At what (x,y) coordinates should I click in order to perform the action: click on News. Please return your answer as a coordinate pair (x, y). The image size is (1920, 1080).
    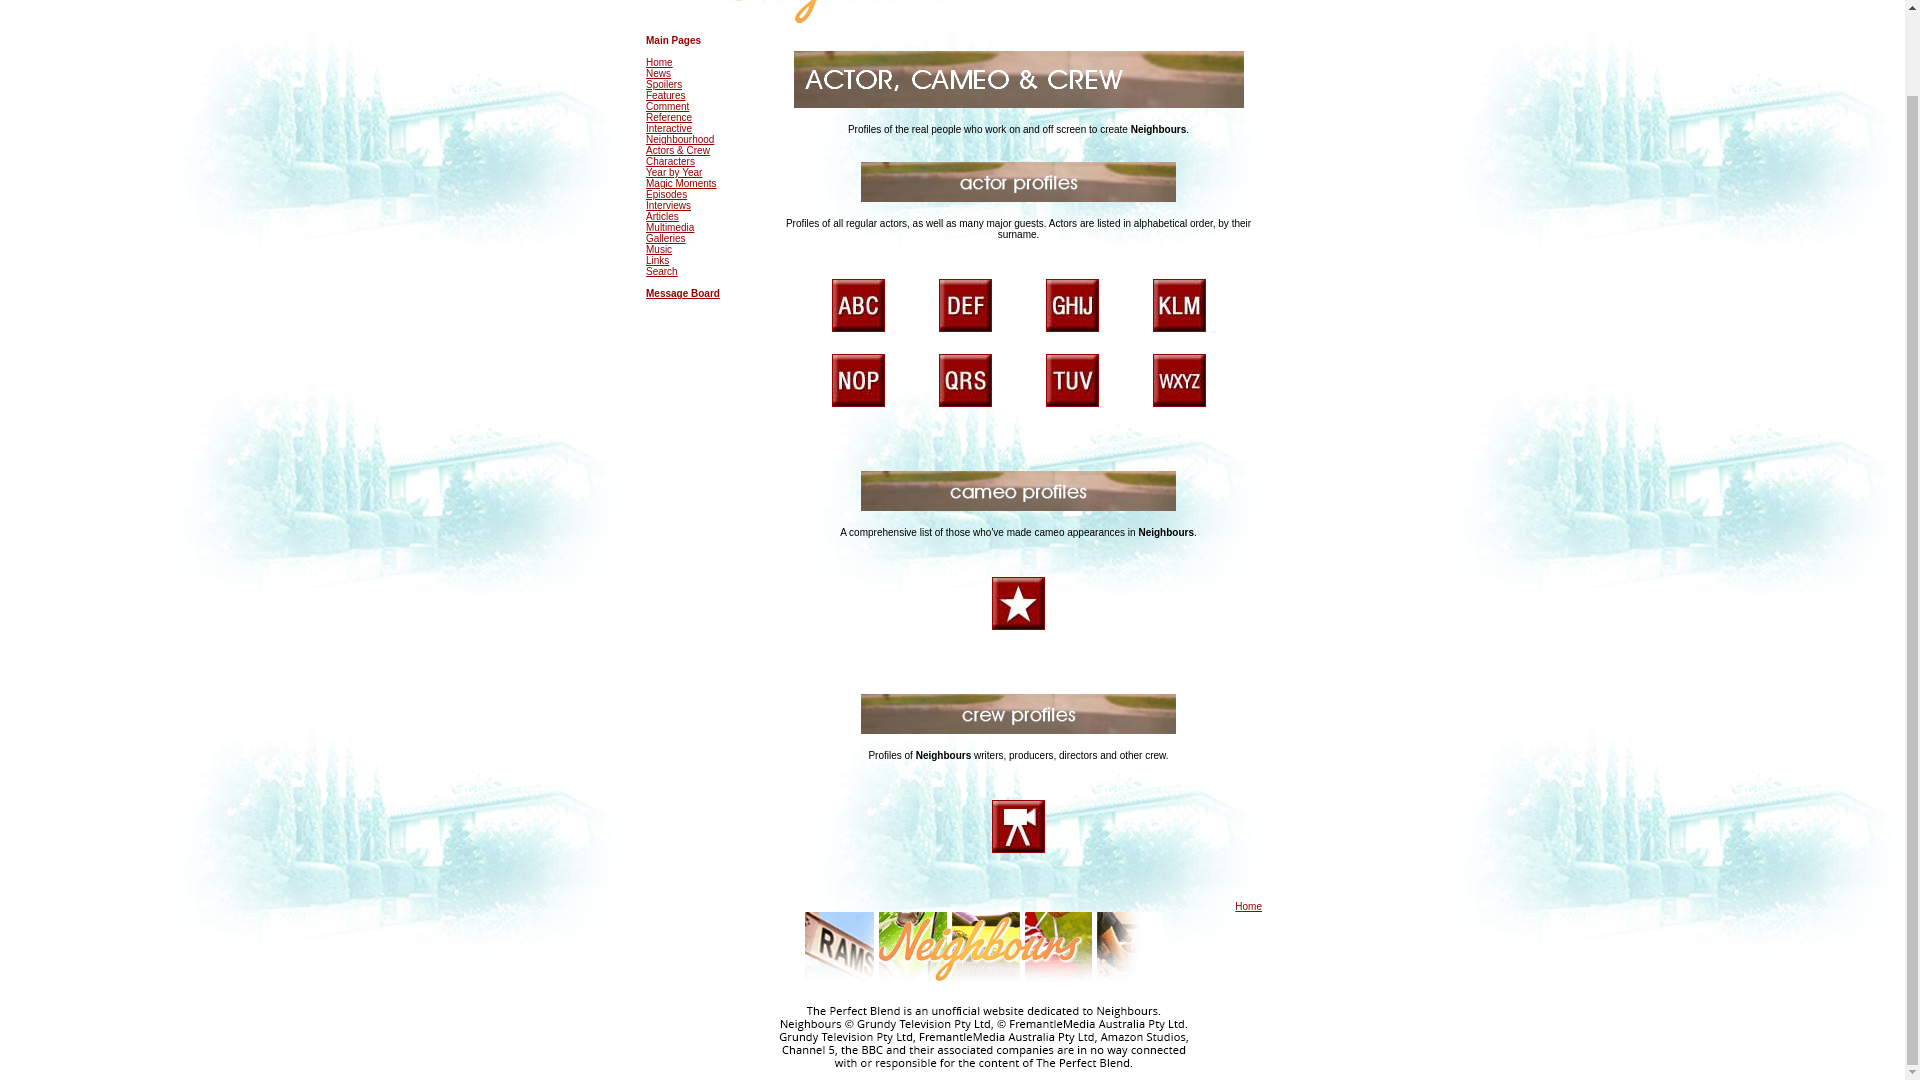
    Looking at the image, I should click on (658, 73).